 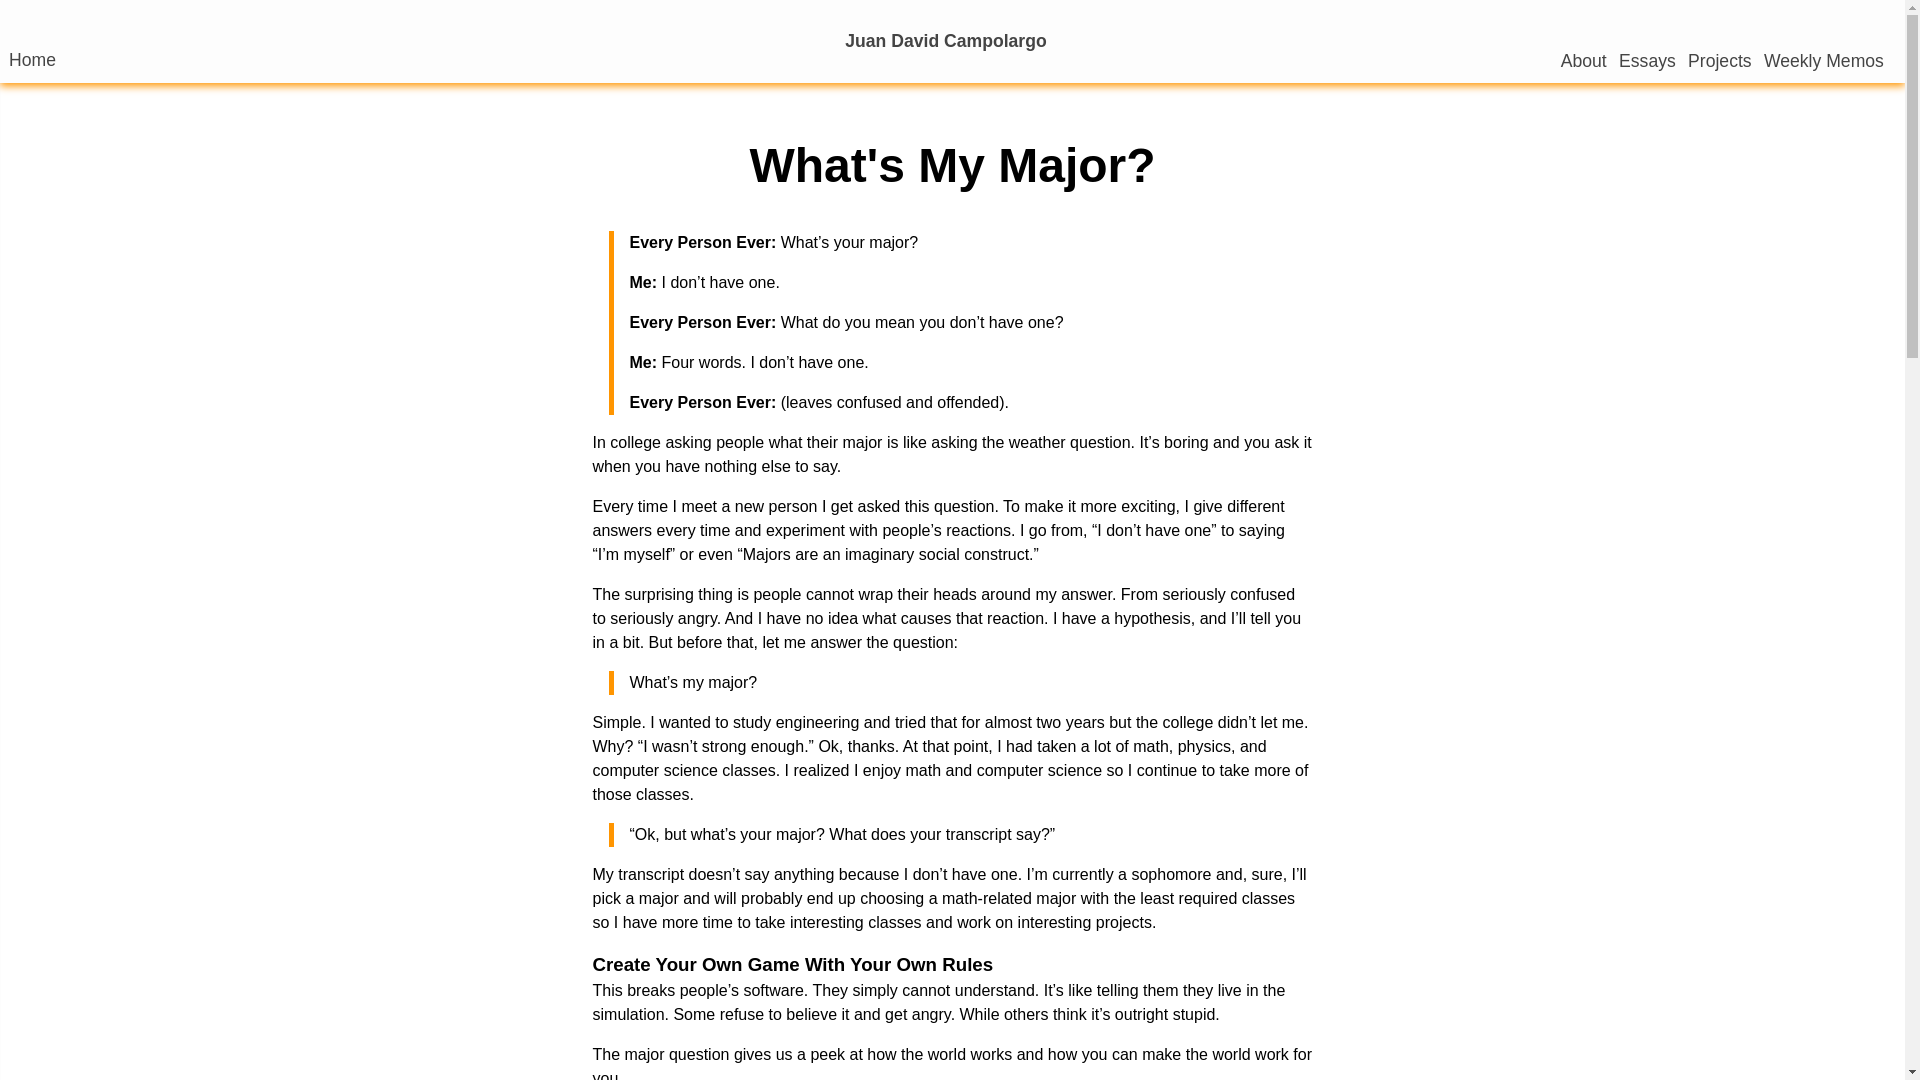 I want to click on About, so click(x=1584, y=60).